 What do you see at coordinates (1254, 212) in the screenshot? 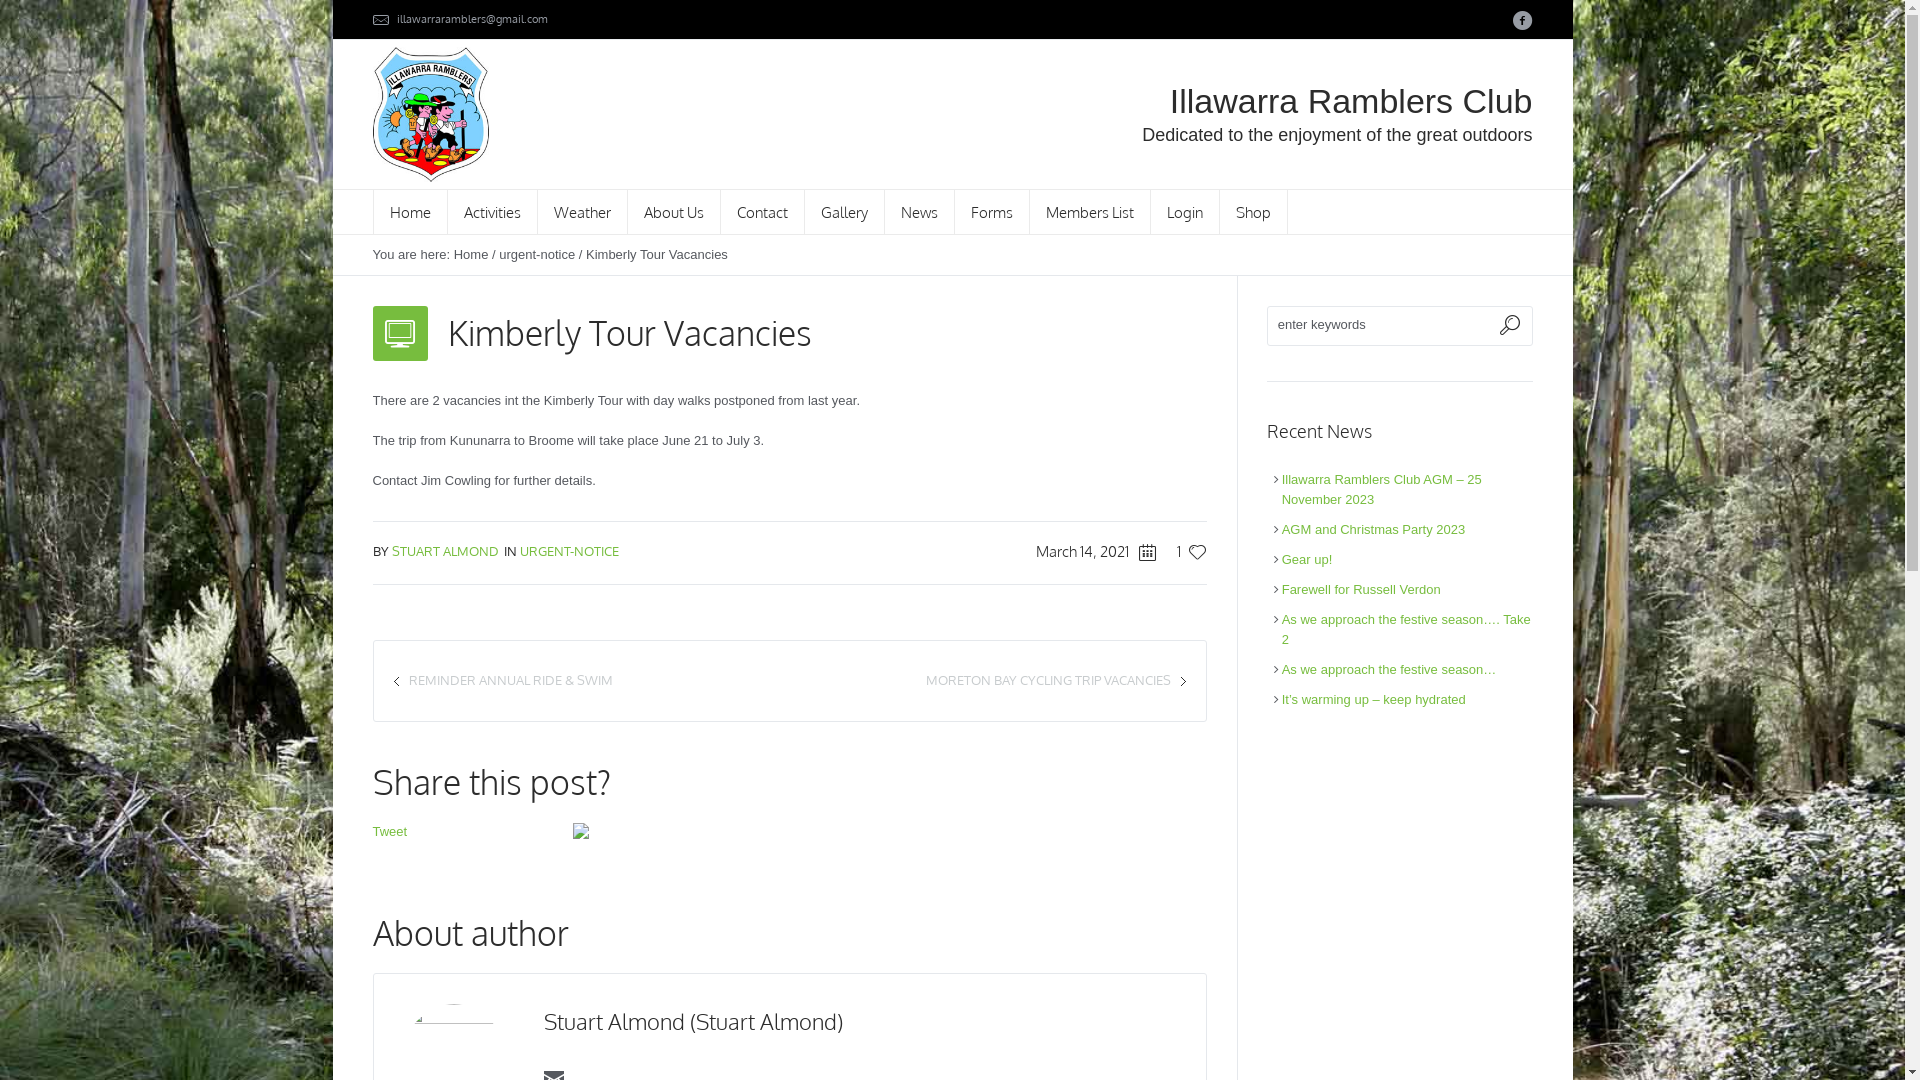
I see `Shop` at bounding box center [1254, 212].